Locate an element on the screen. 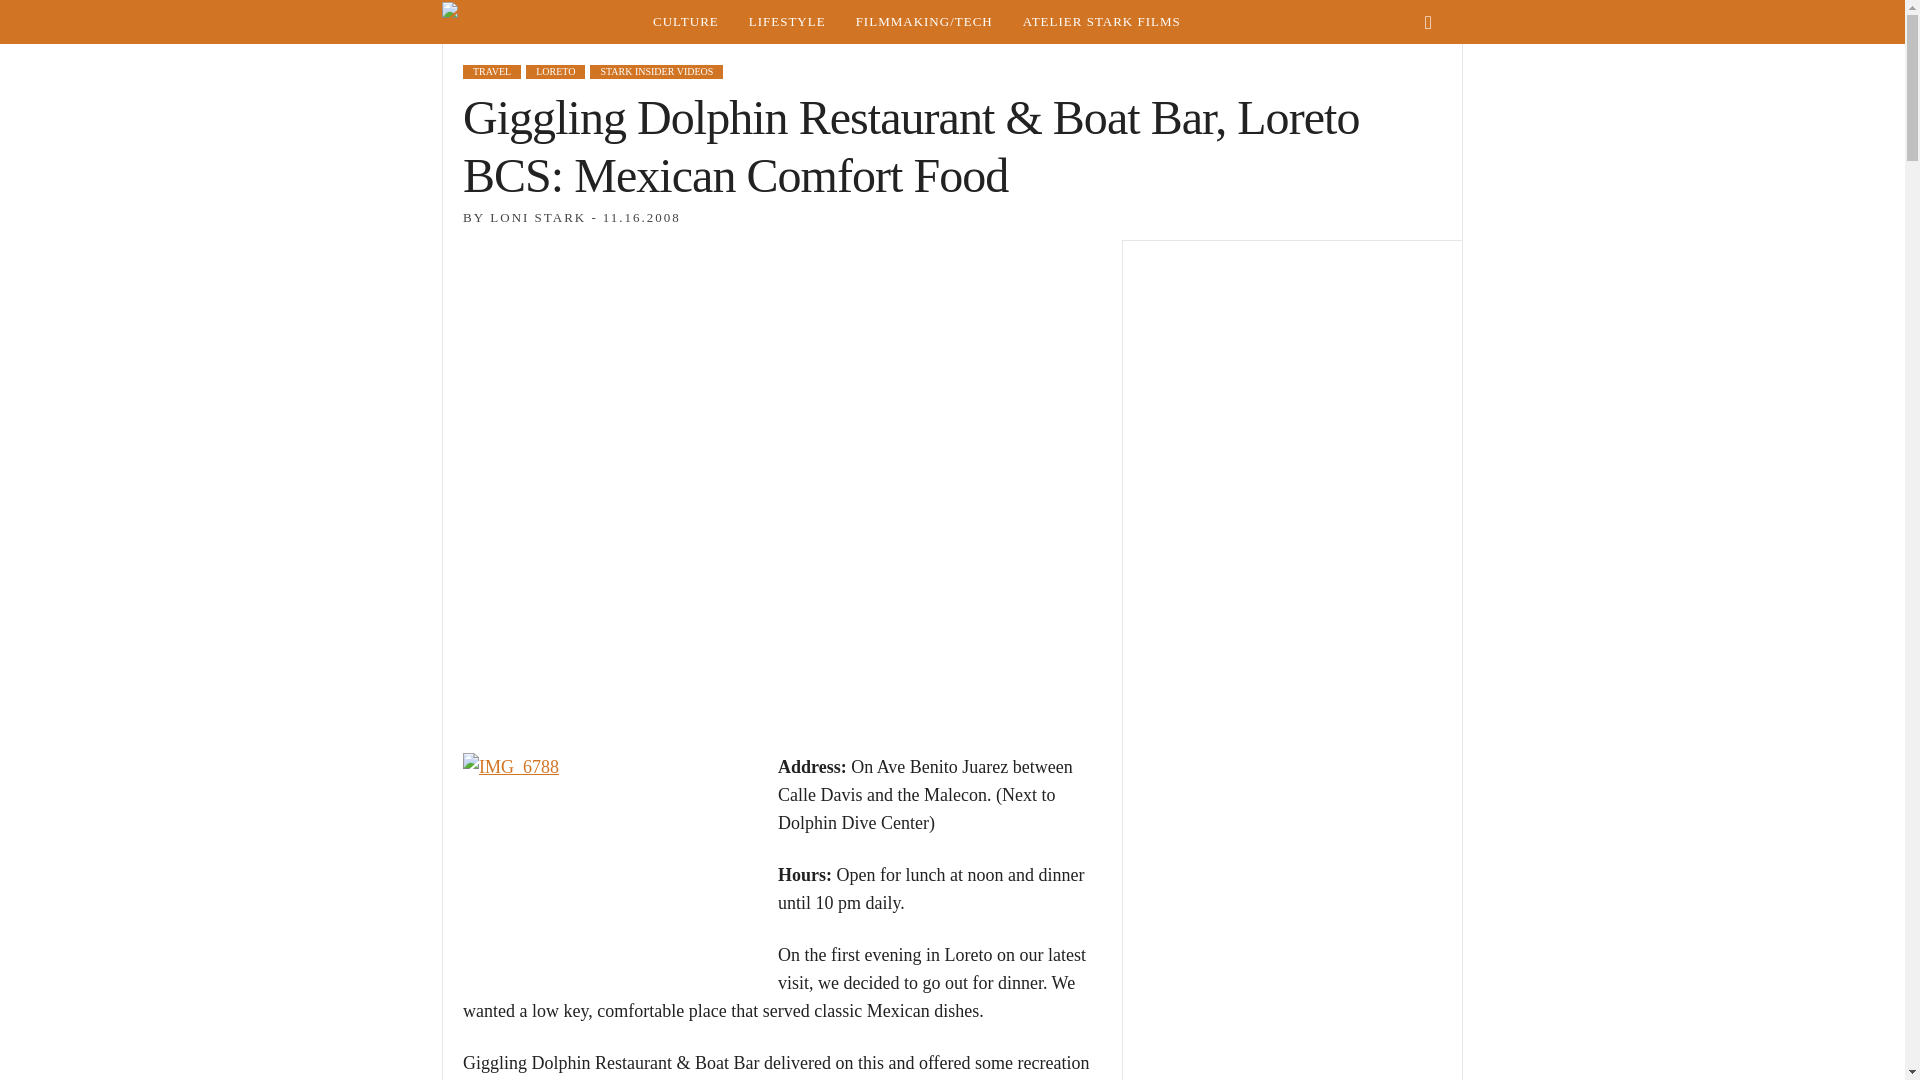 This screenshot has width=1920, height=1080. STARK INSIDER VIDEOS is located at coordinates (656, 71).